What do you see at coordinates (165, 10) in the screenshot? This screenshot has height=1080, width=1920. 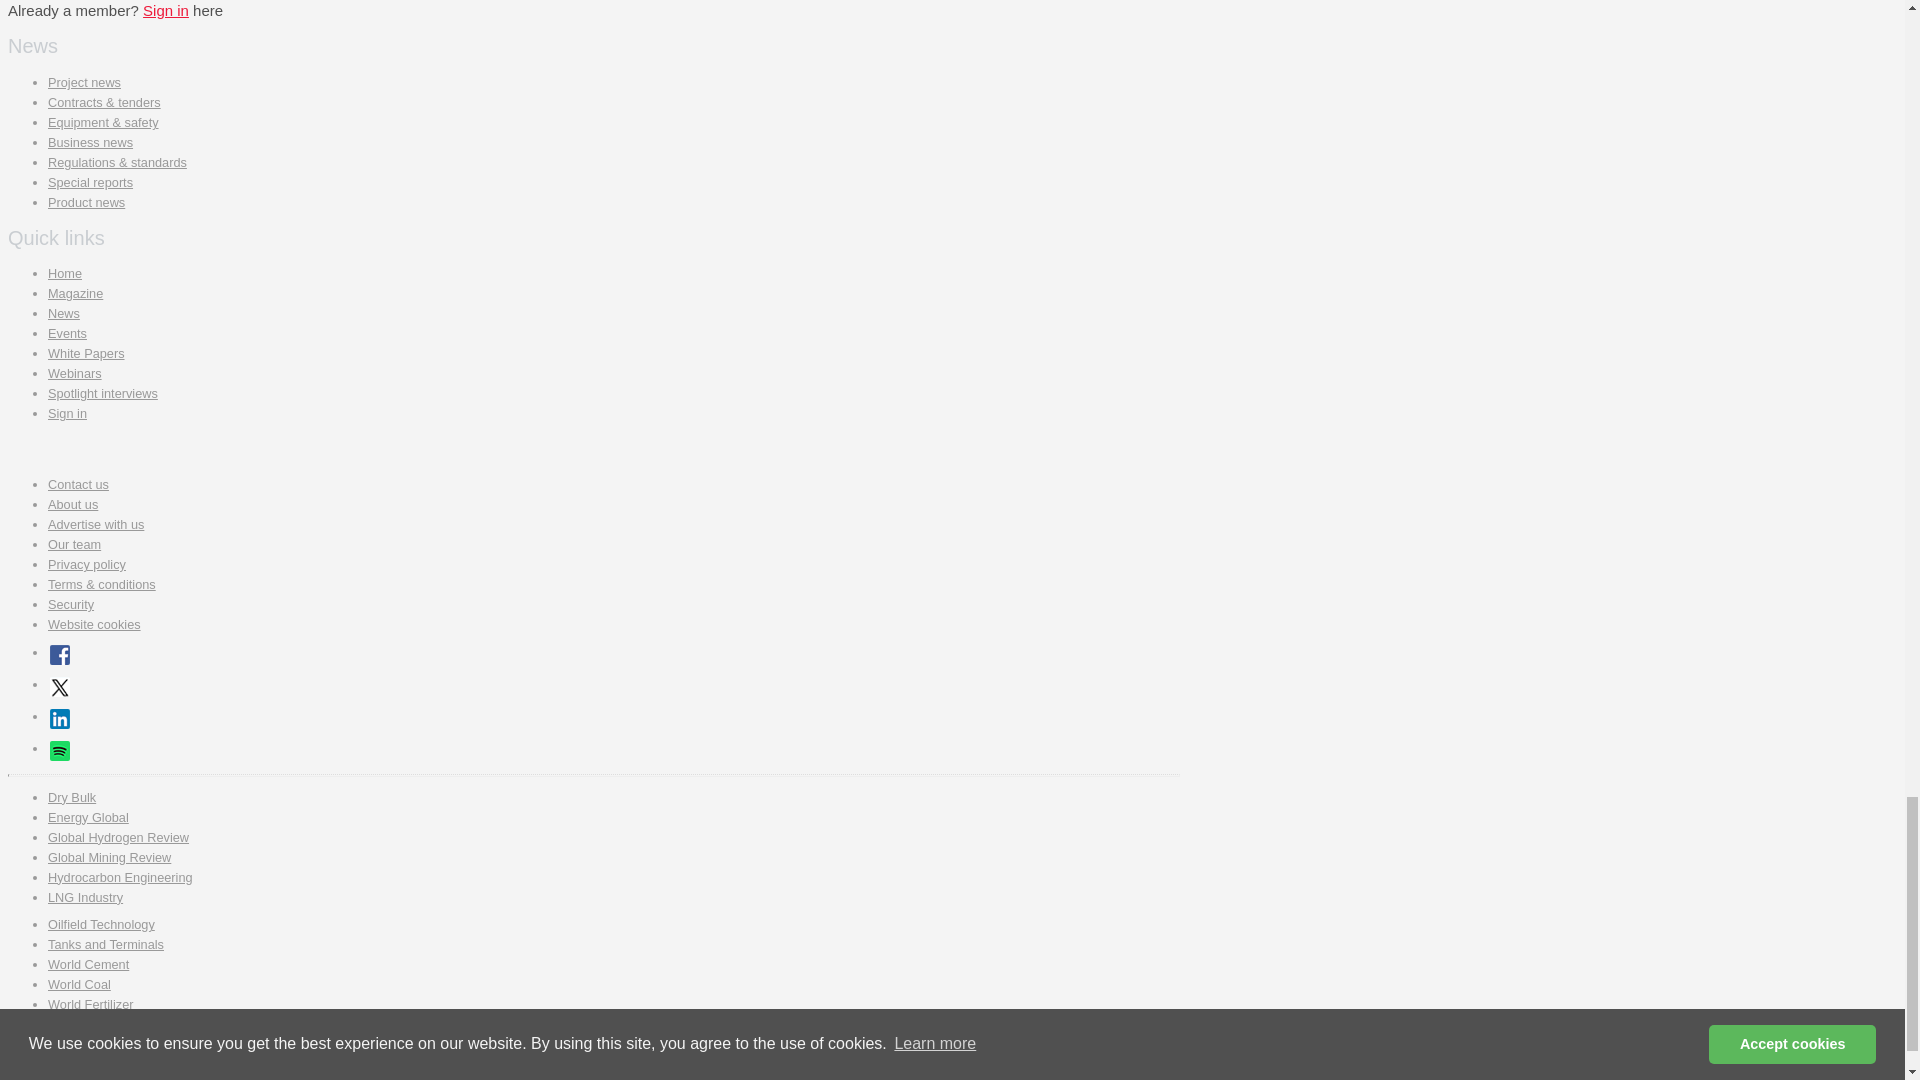 I see `Sign in` at bounding box center [165, 10].